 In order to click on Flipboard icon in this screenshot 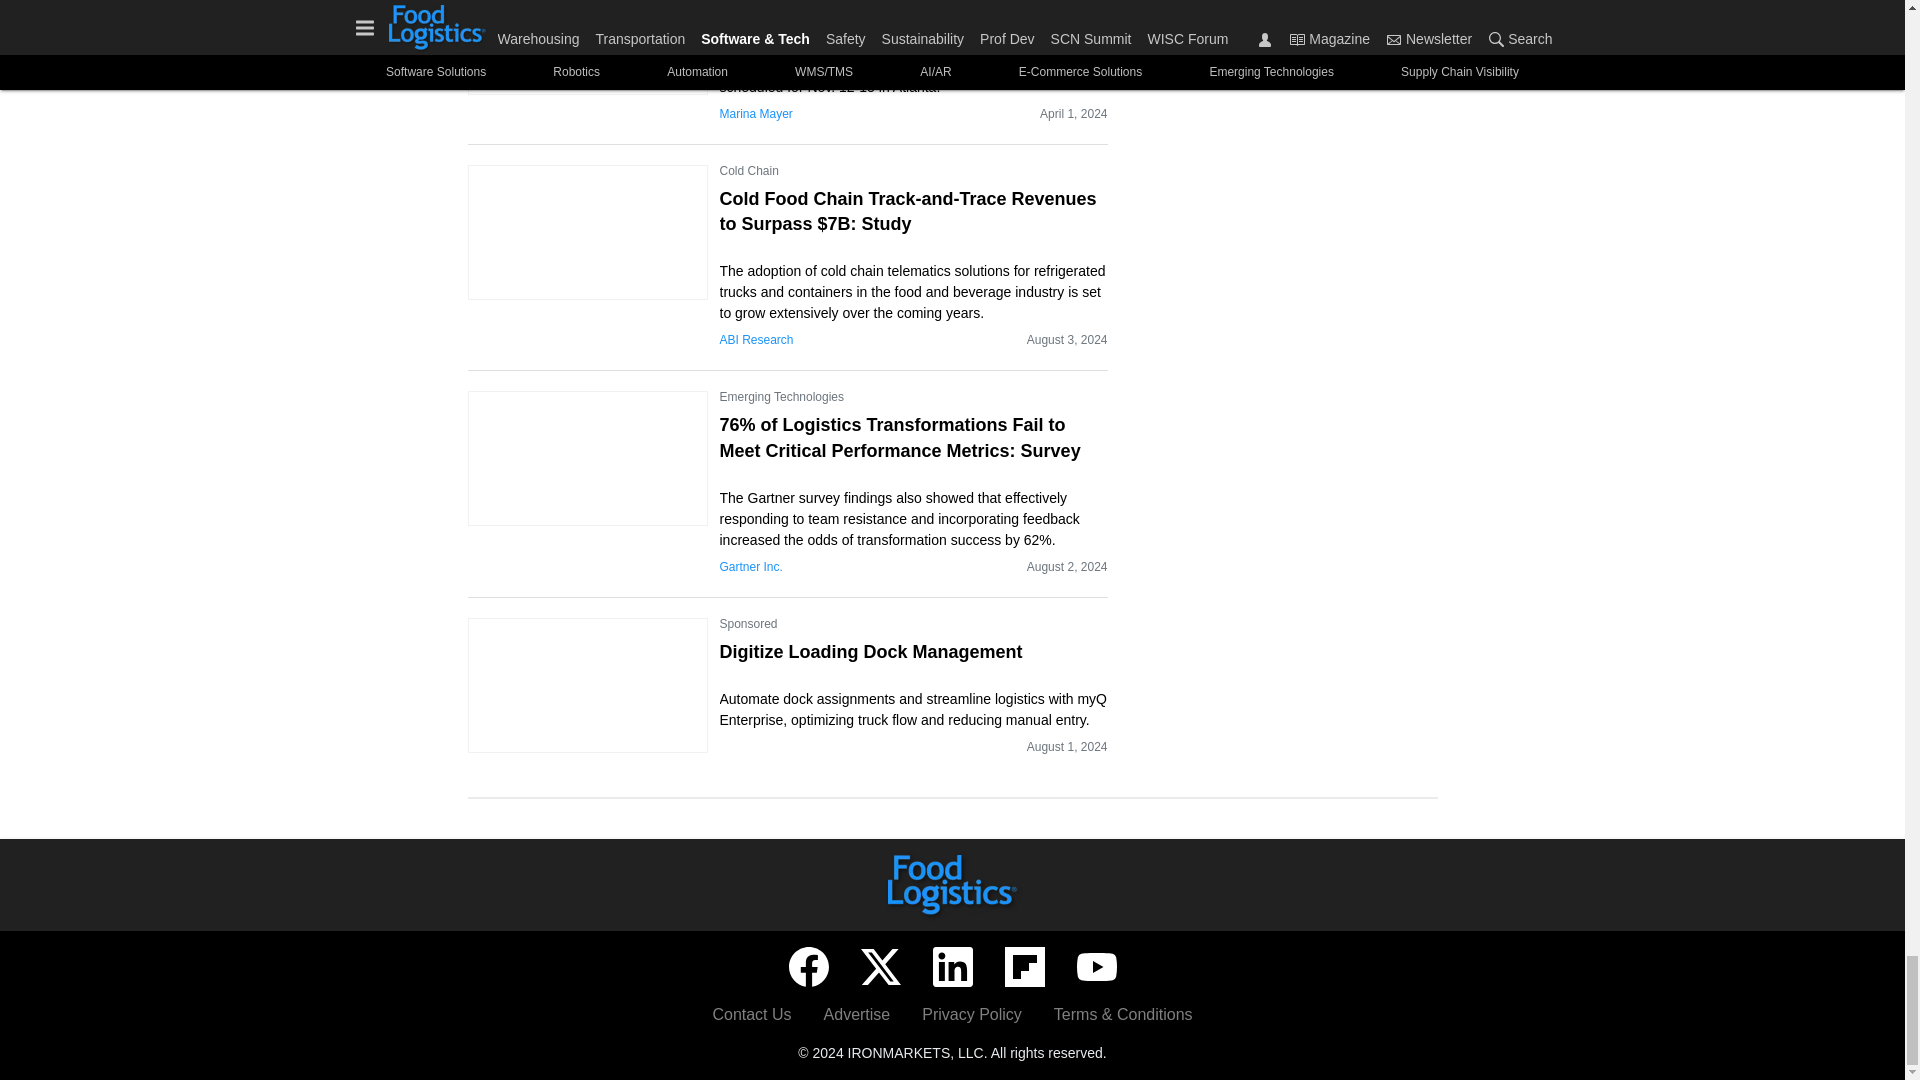, I will do `click(1024, 967)`.